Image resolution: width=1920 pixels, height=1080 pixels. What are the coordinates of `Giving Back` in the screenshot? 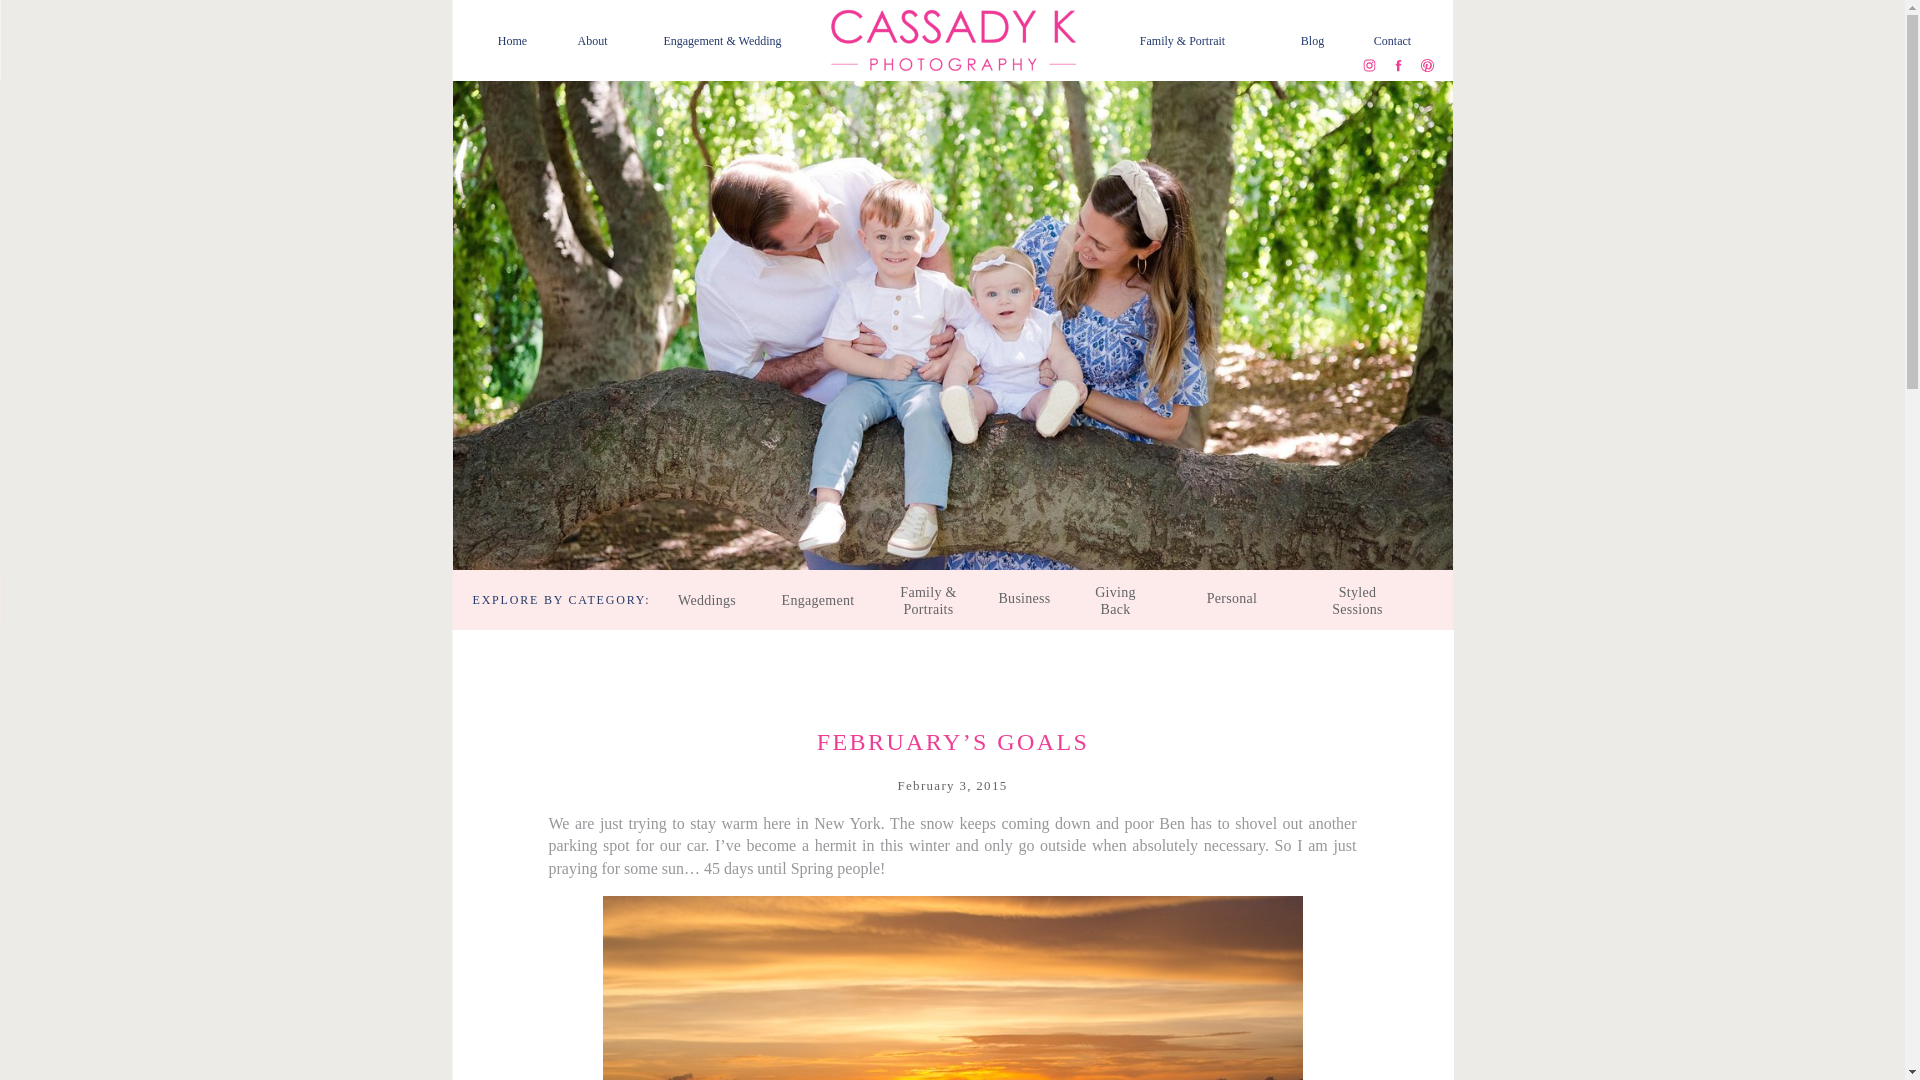 It's located at (1116, 600).